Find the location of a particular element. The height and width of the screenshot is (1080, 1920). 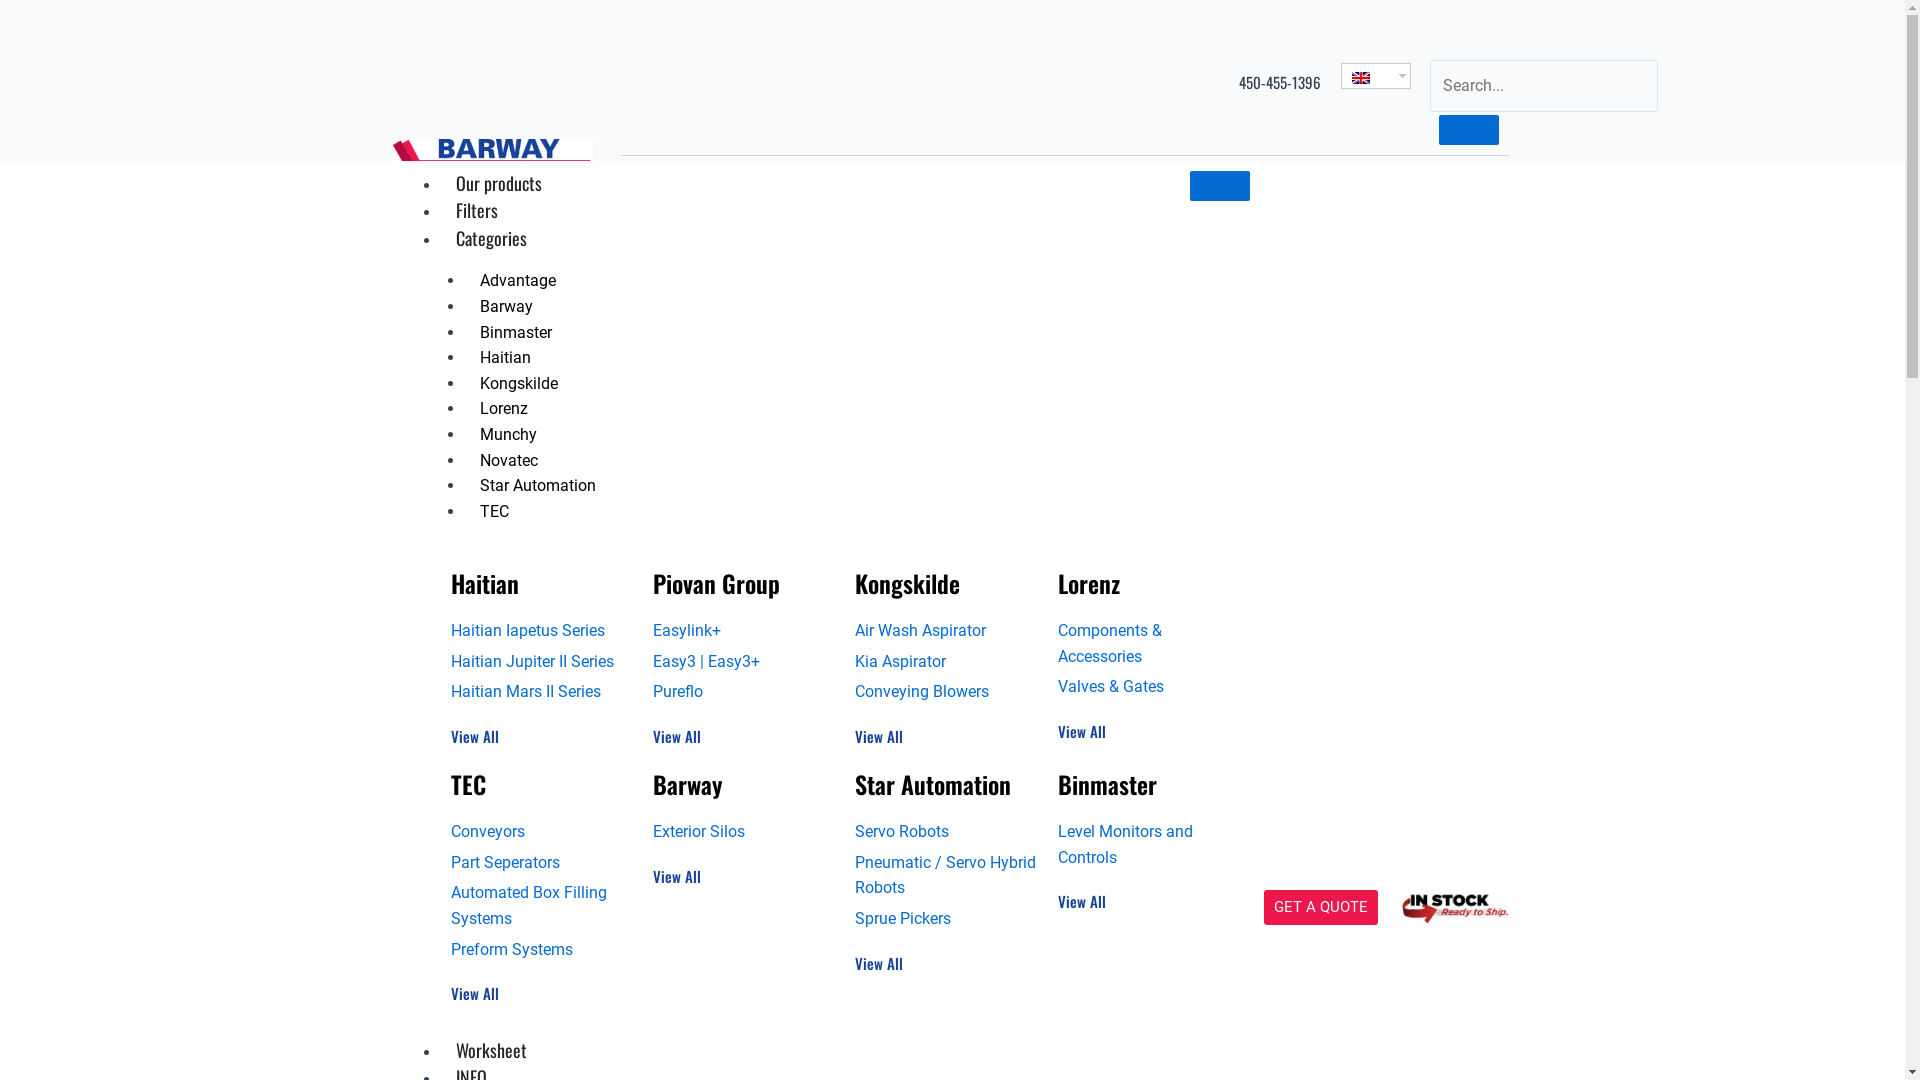

View All is located at coordinates (680, 736).